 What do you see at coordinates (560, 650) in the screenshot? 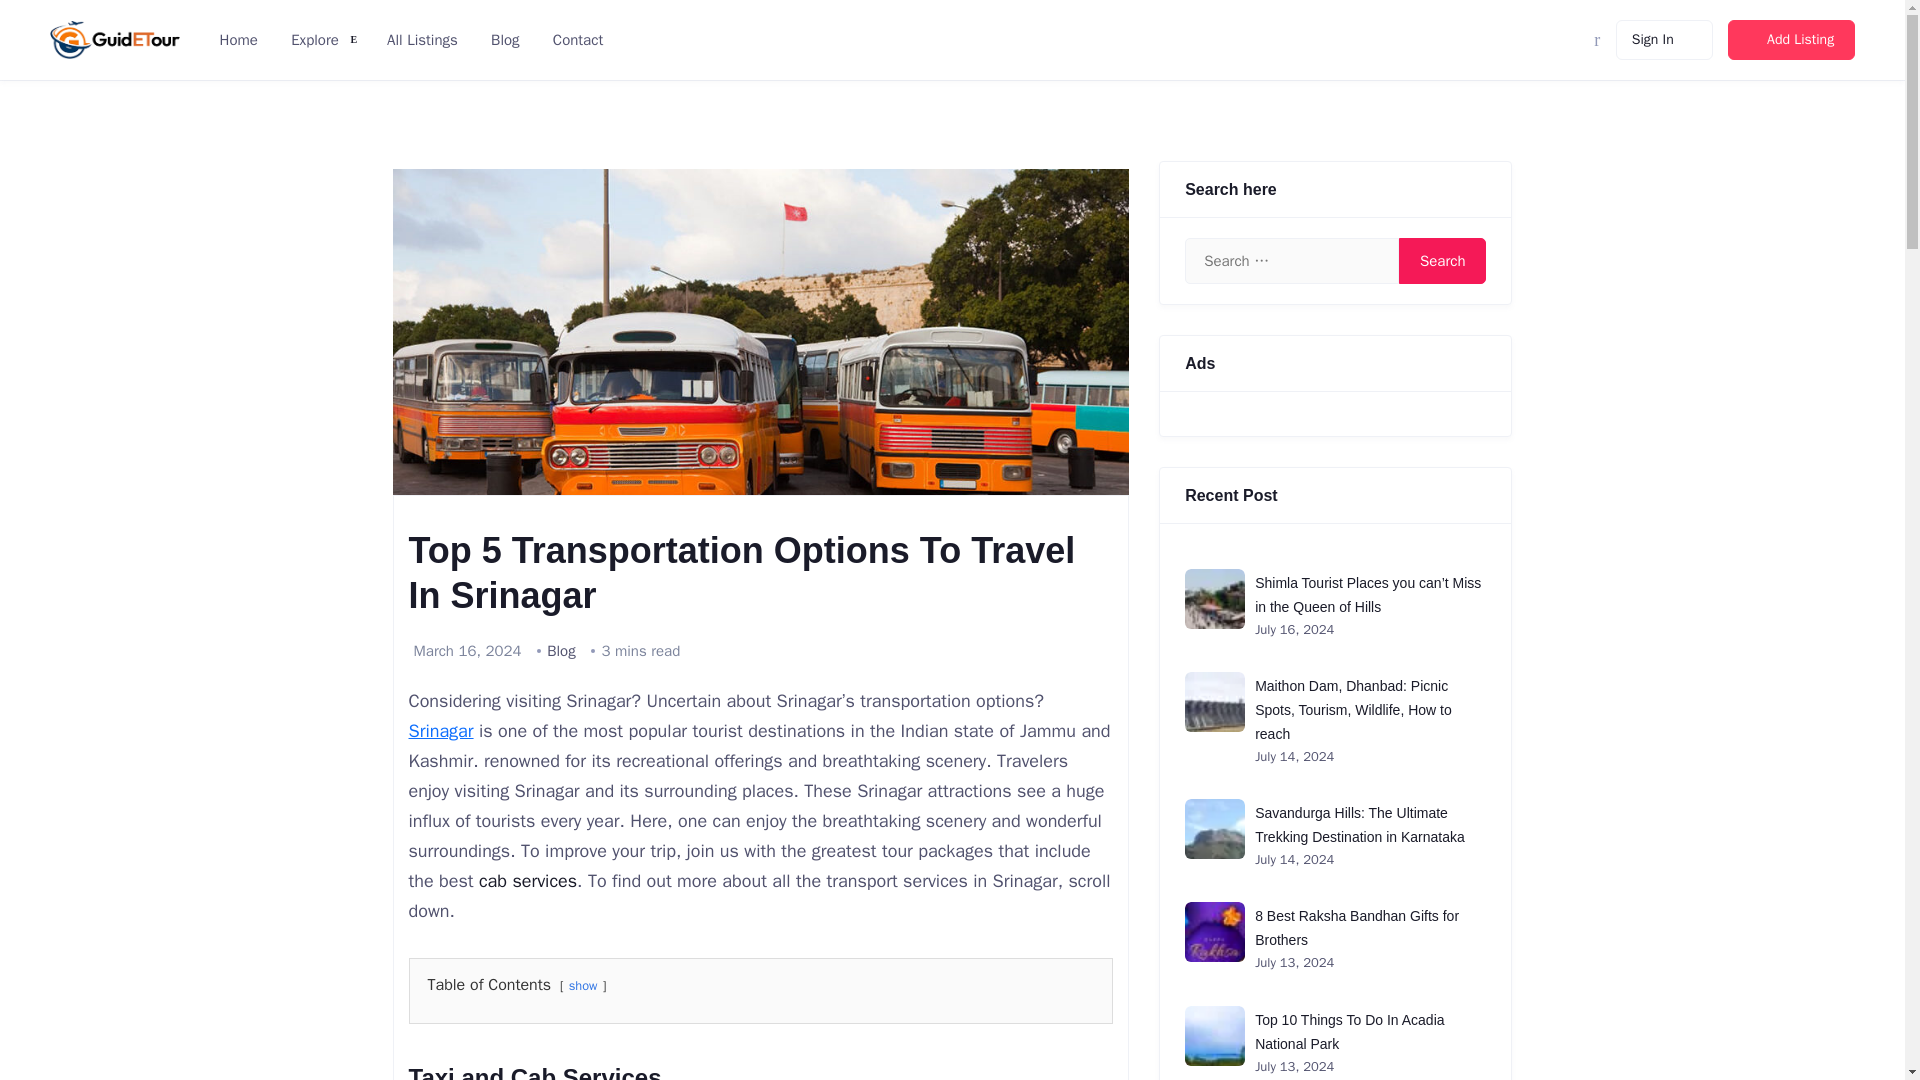
I see `Blog` at bounding box center [560, 650].